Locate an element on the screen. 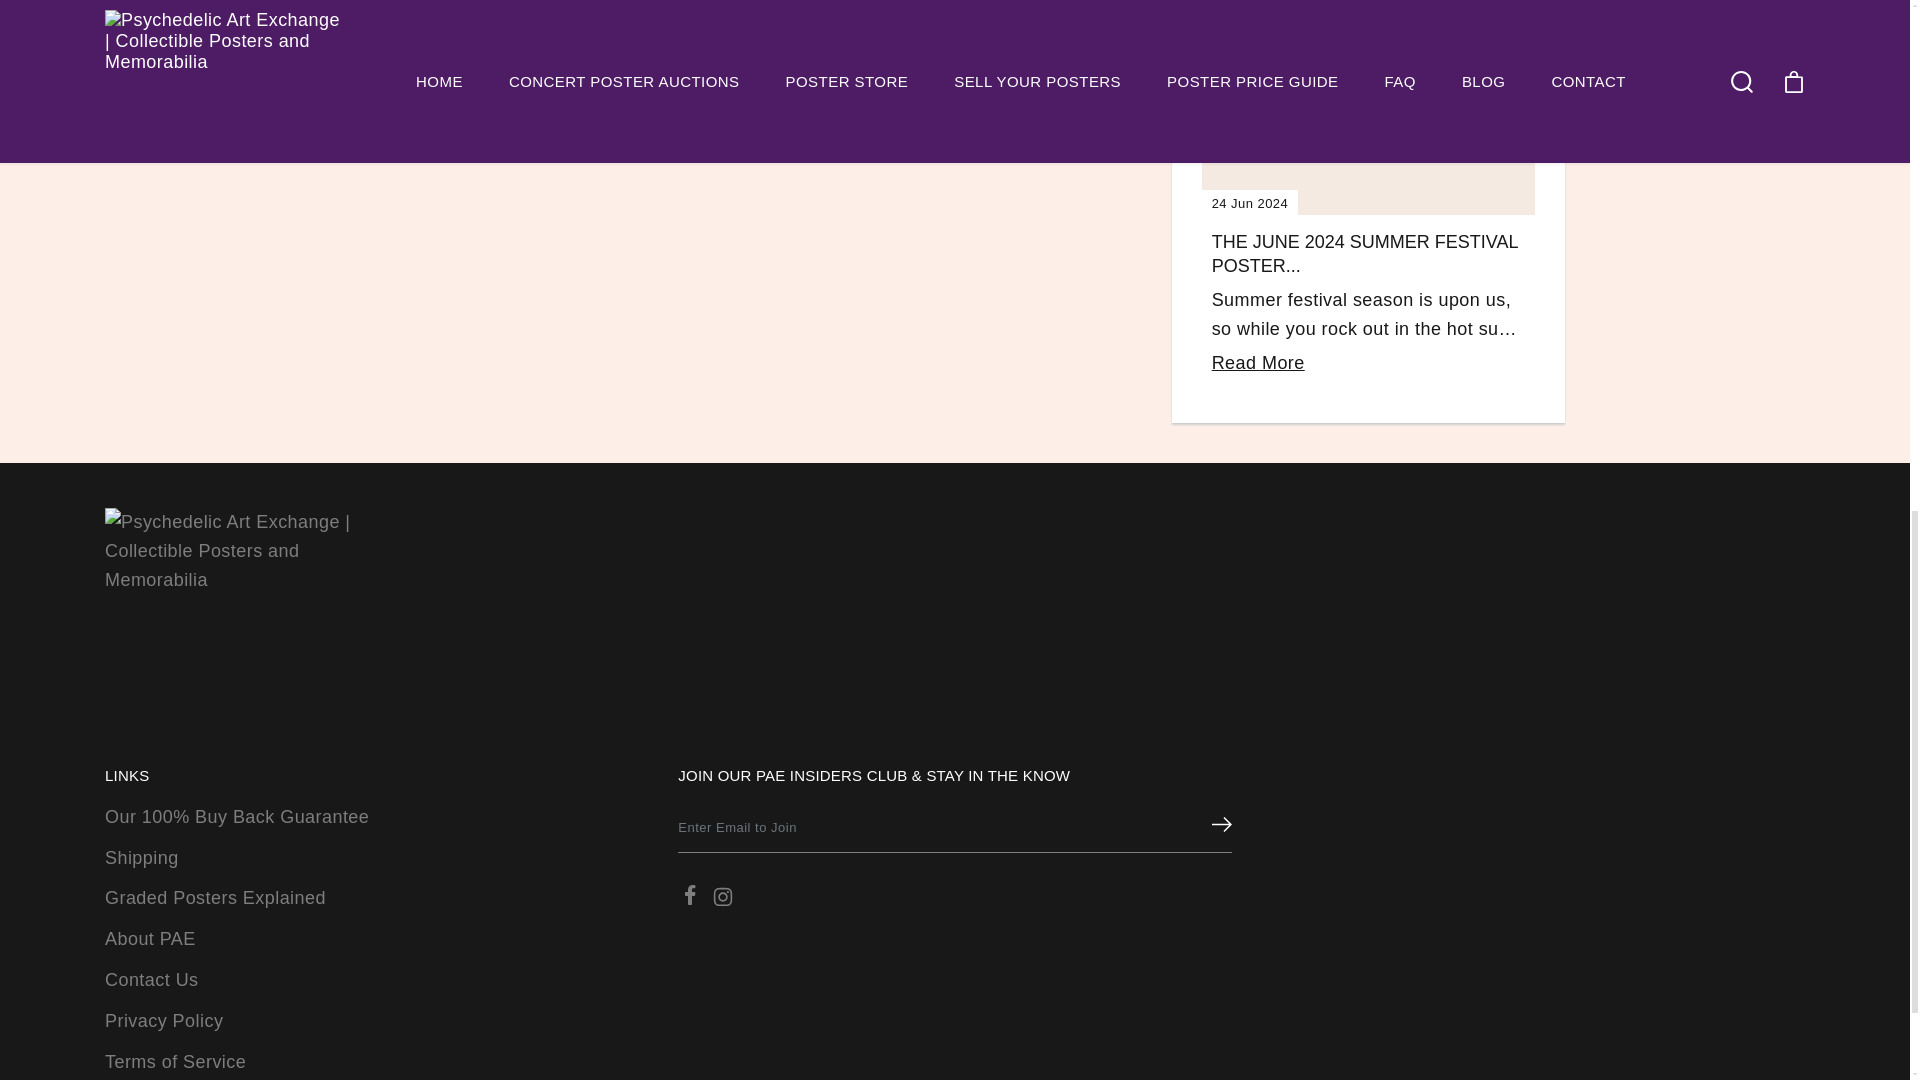 The width and height of the screenshot is (1920, 1080). THE JUNE 2024 SUMMER FESTIVAL POSTER... is located at coordinates (1364, 254).